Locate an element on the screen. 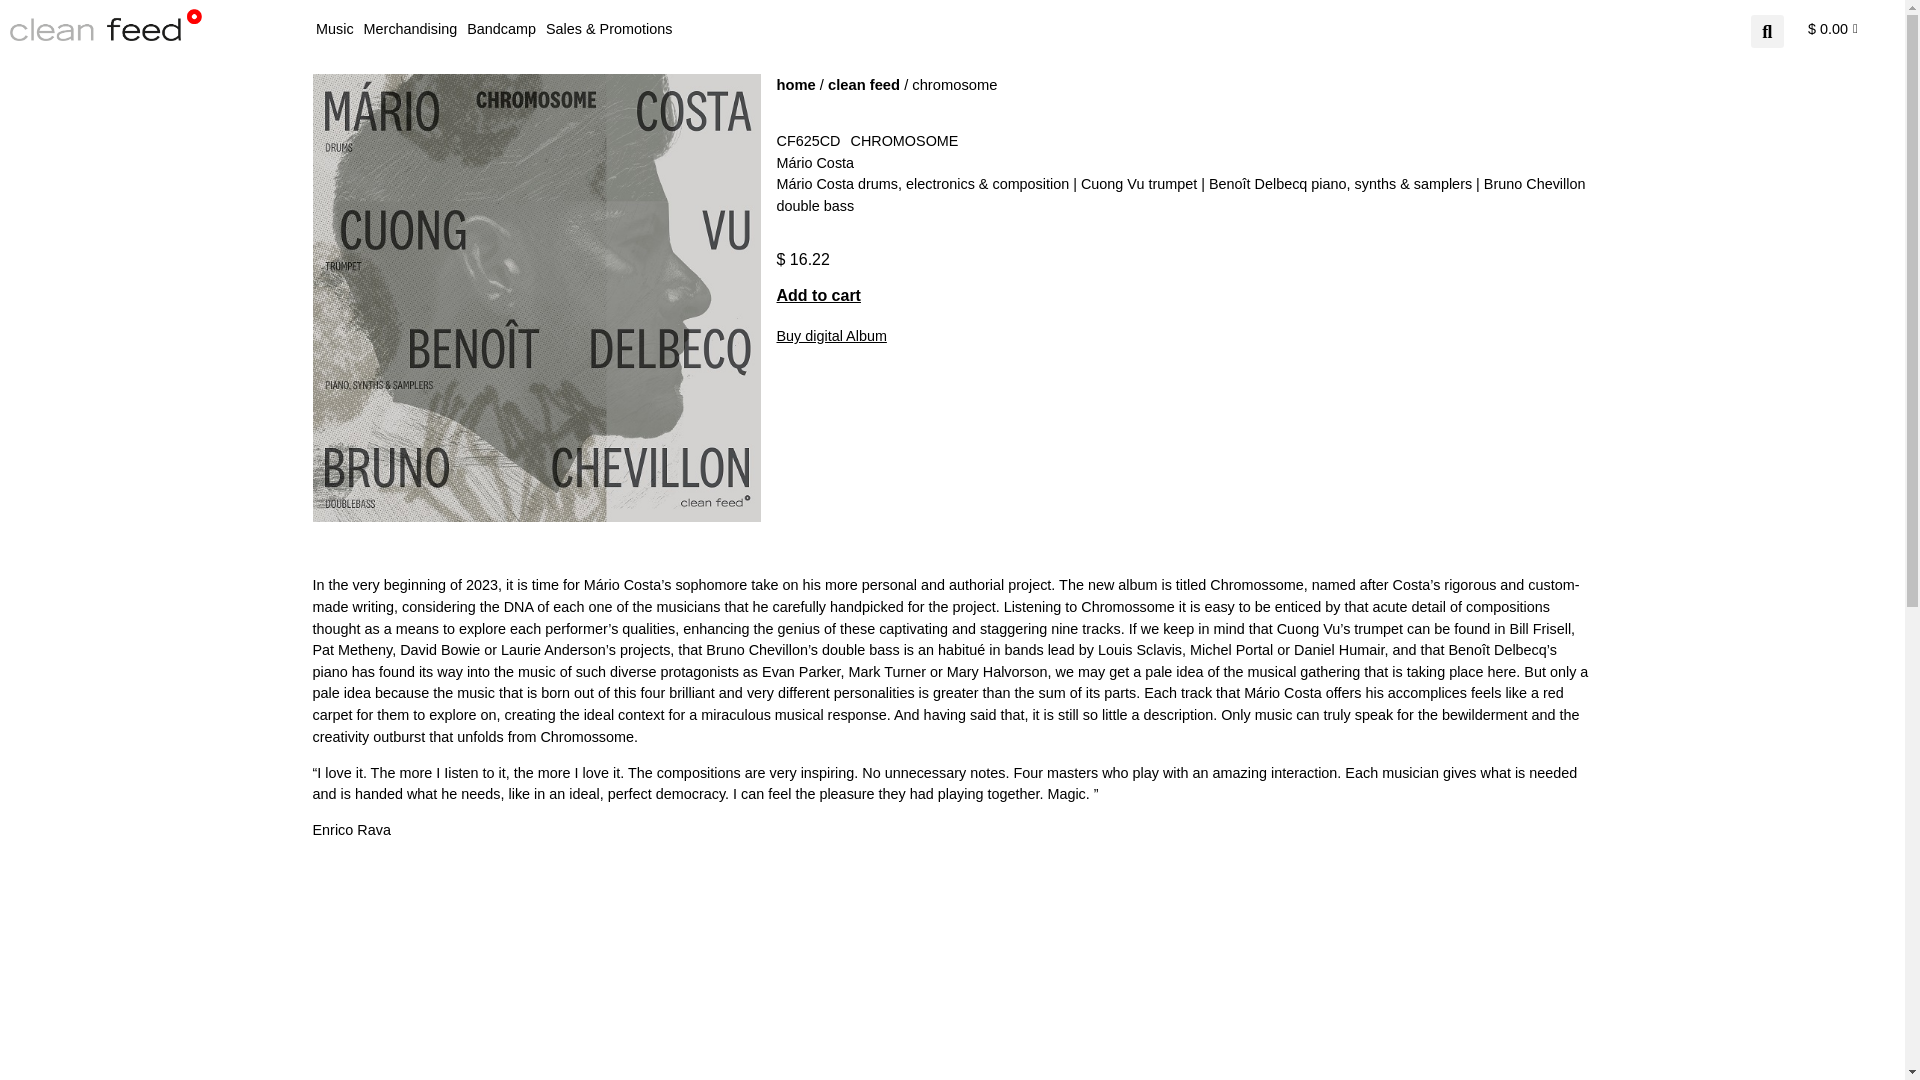 Image resolution: width=1920 pixels, height=1080 pixels. home is located at coordinates (794, 84).